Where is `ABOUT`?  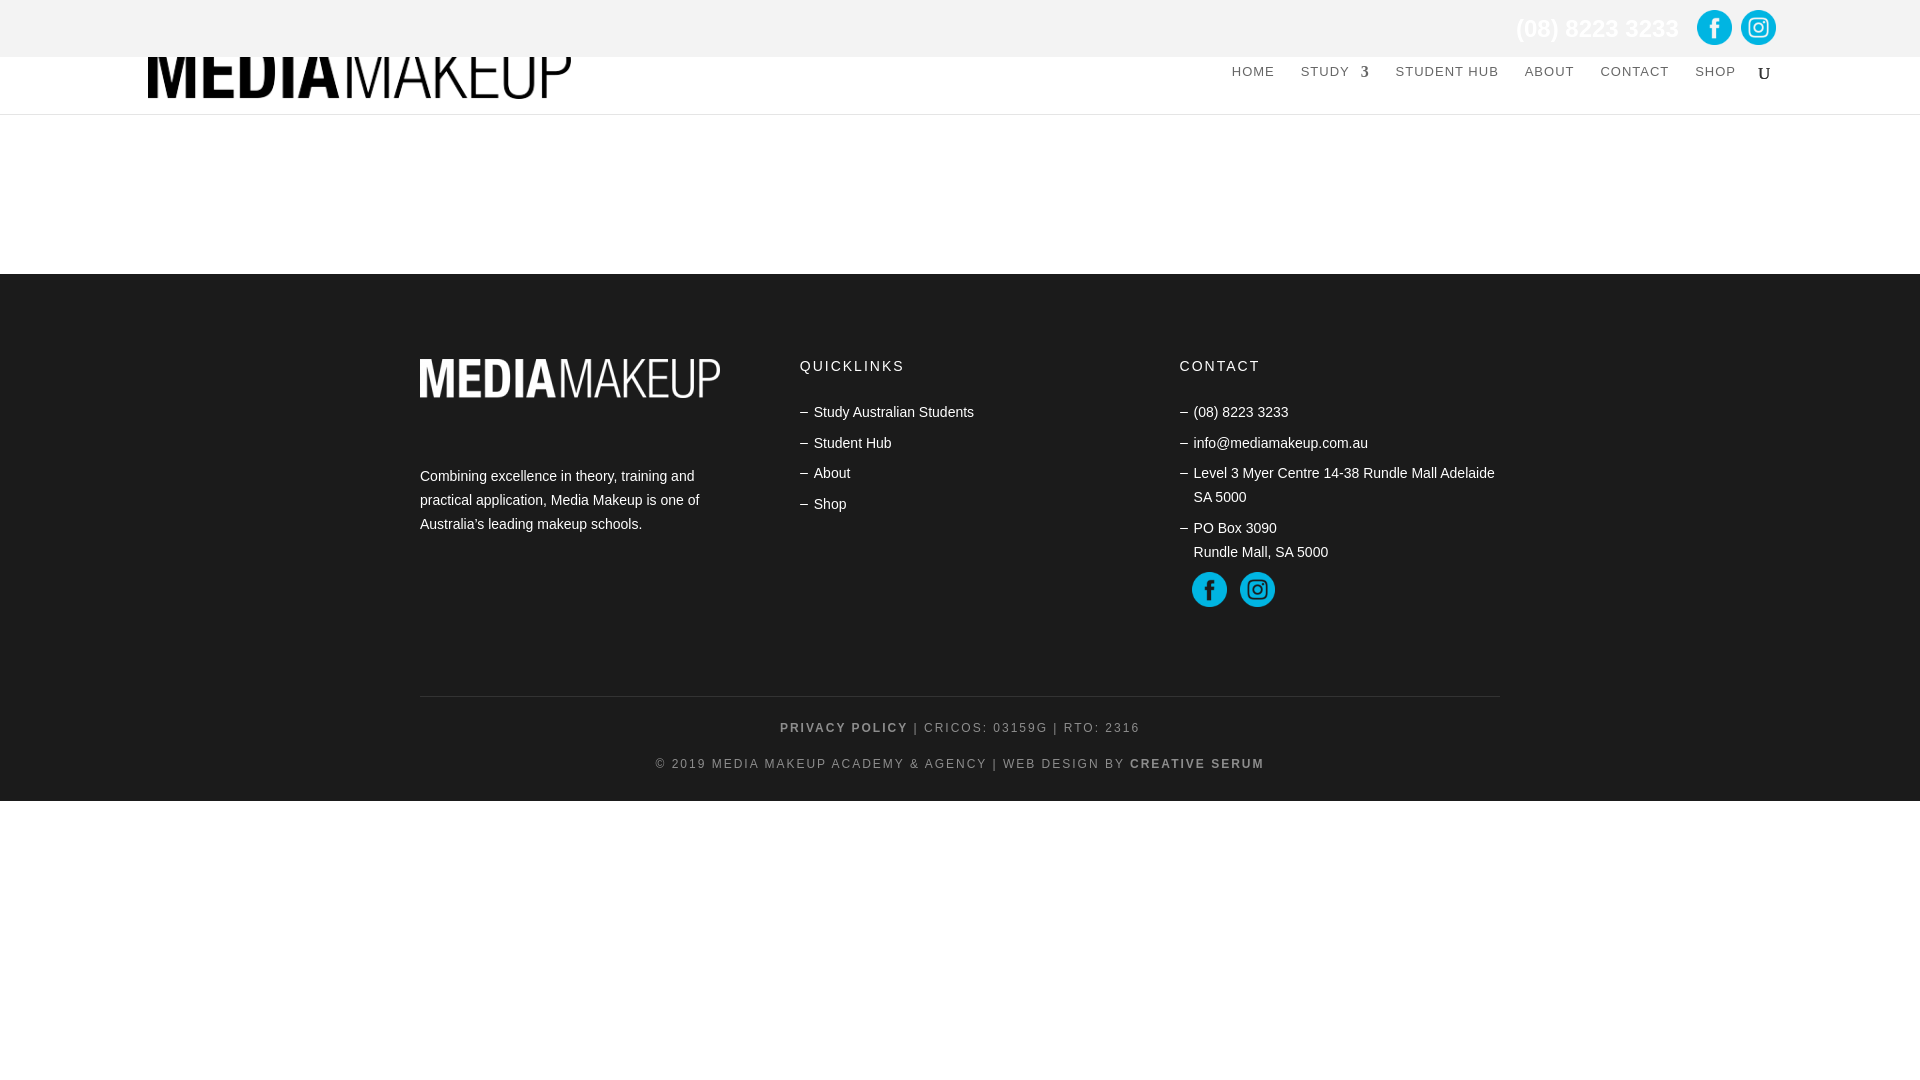
ABOUT is located at coordinates (1549, 89).